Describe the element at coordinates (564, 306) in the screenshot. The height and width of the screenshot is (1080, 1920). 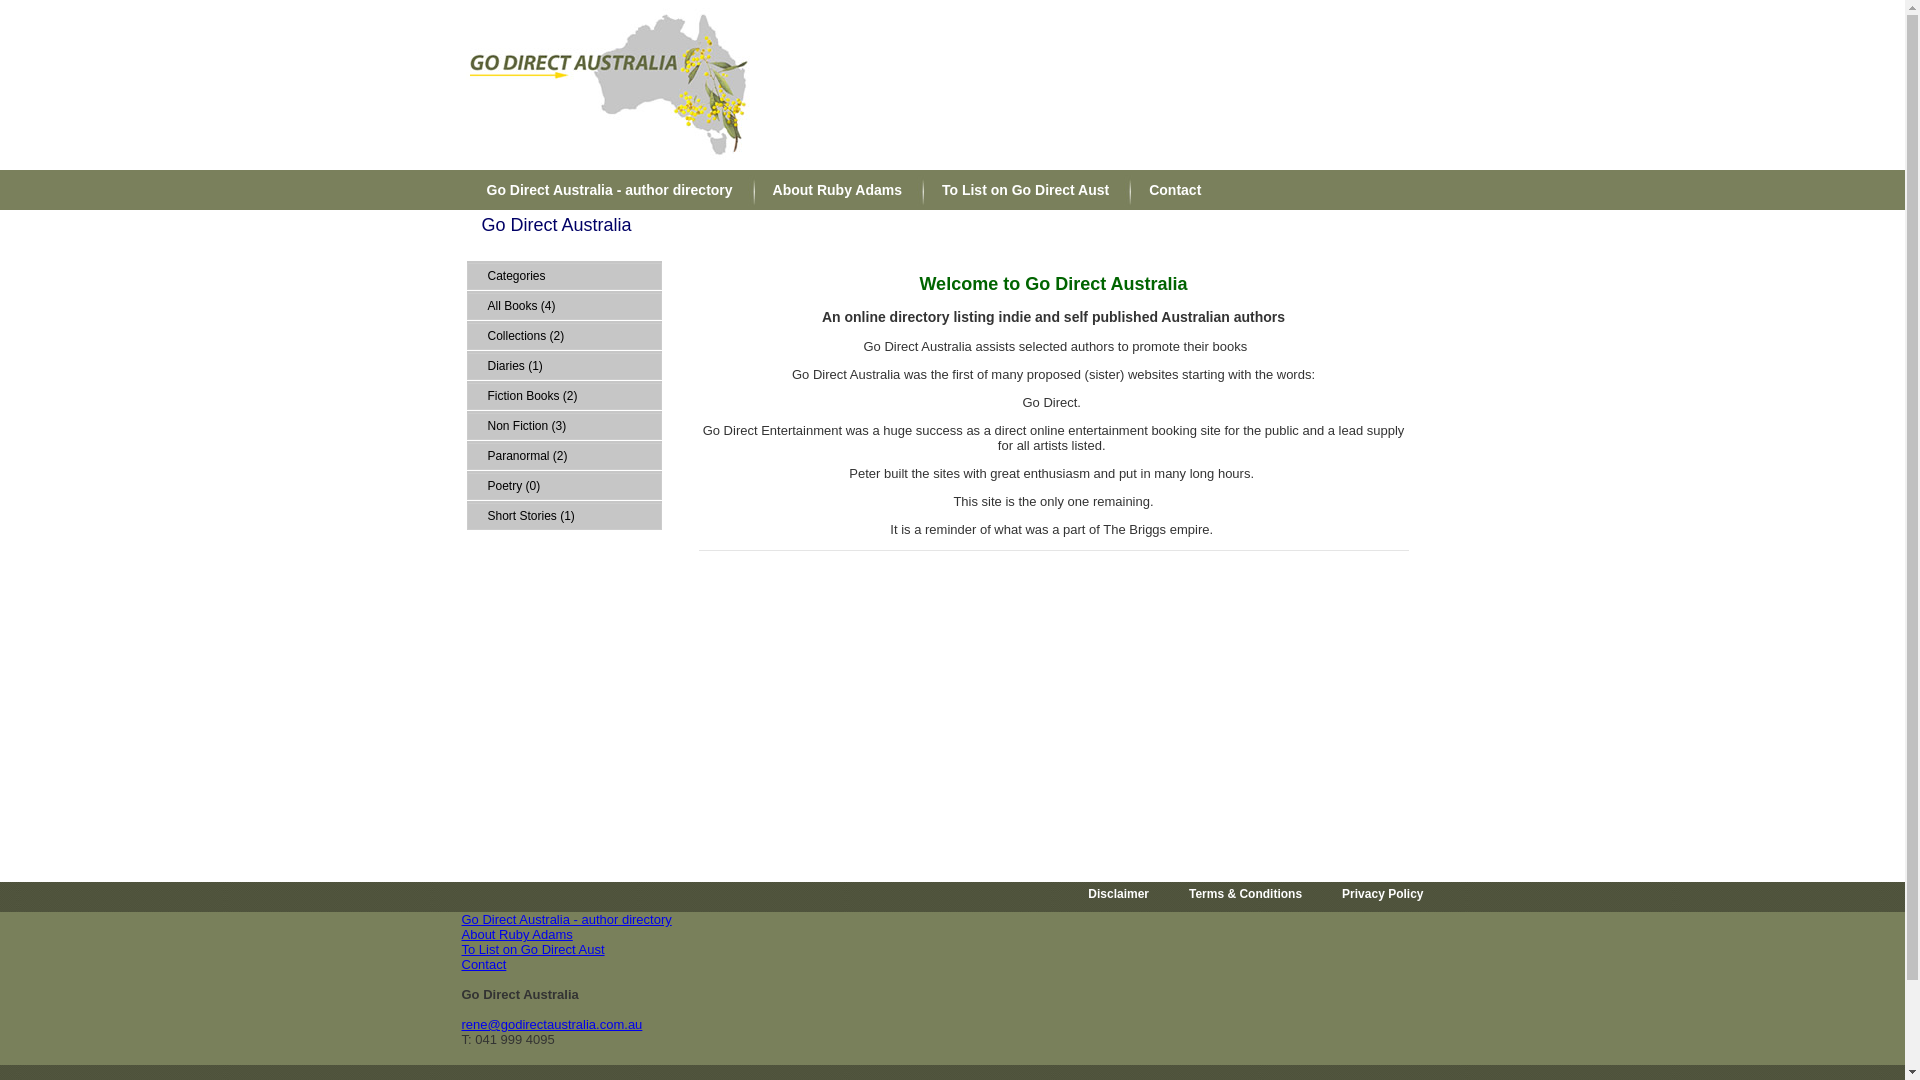
I see `All Books (4)` at that location.